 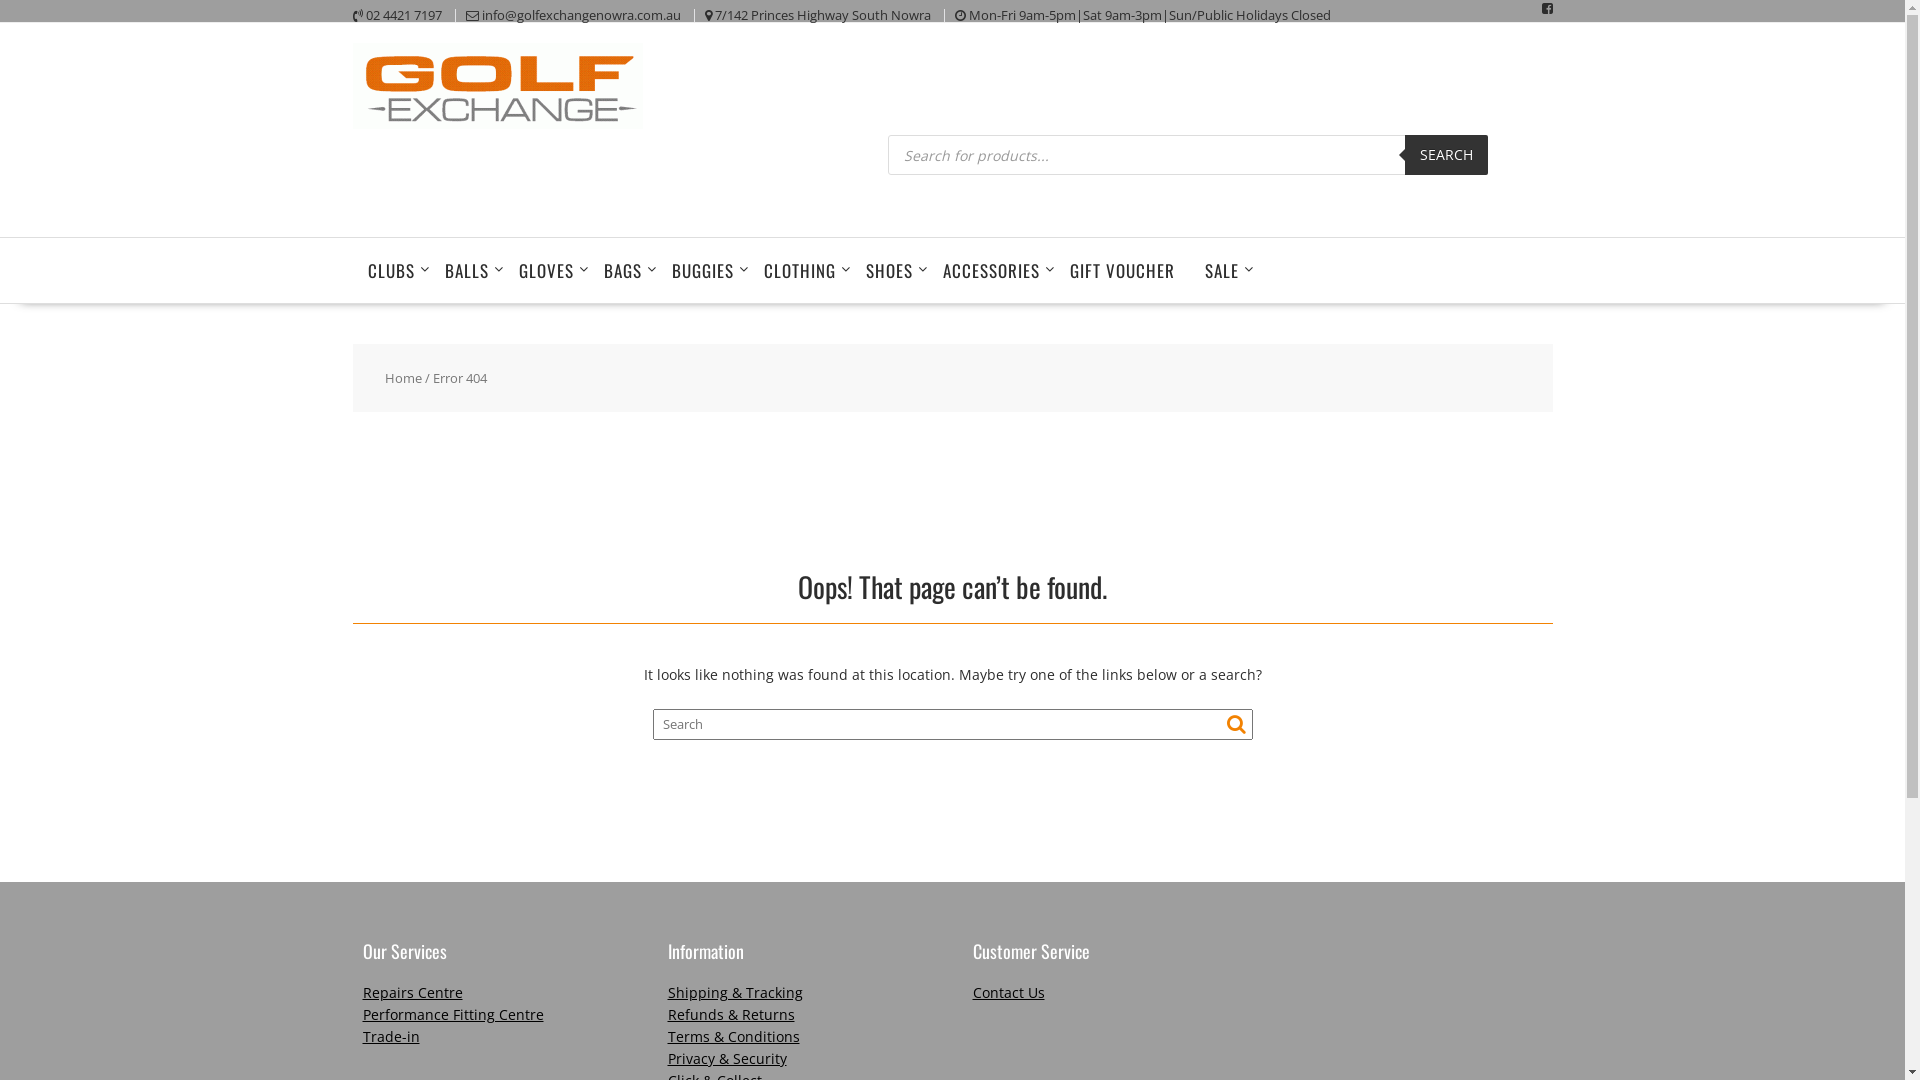 I want to click on CLUBS, so click(x=390, y=270).